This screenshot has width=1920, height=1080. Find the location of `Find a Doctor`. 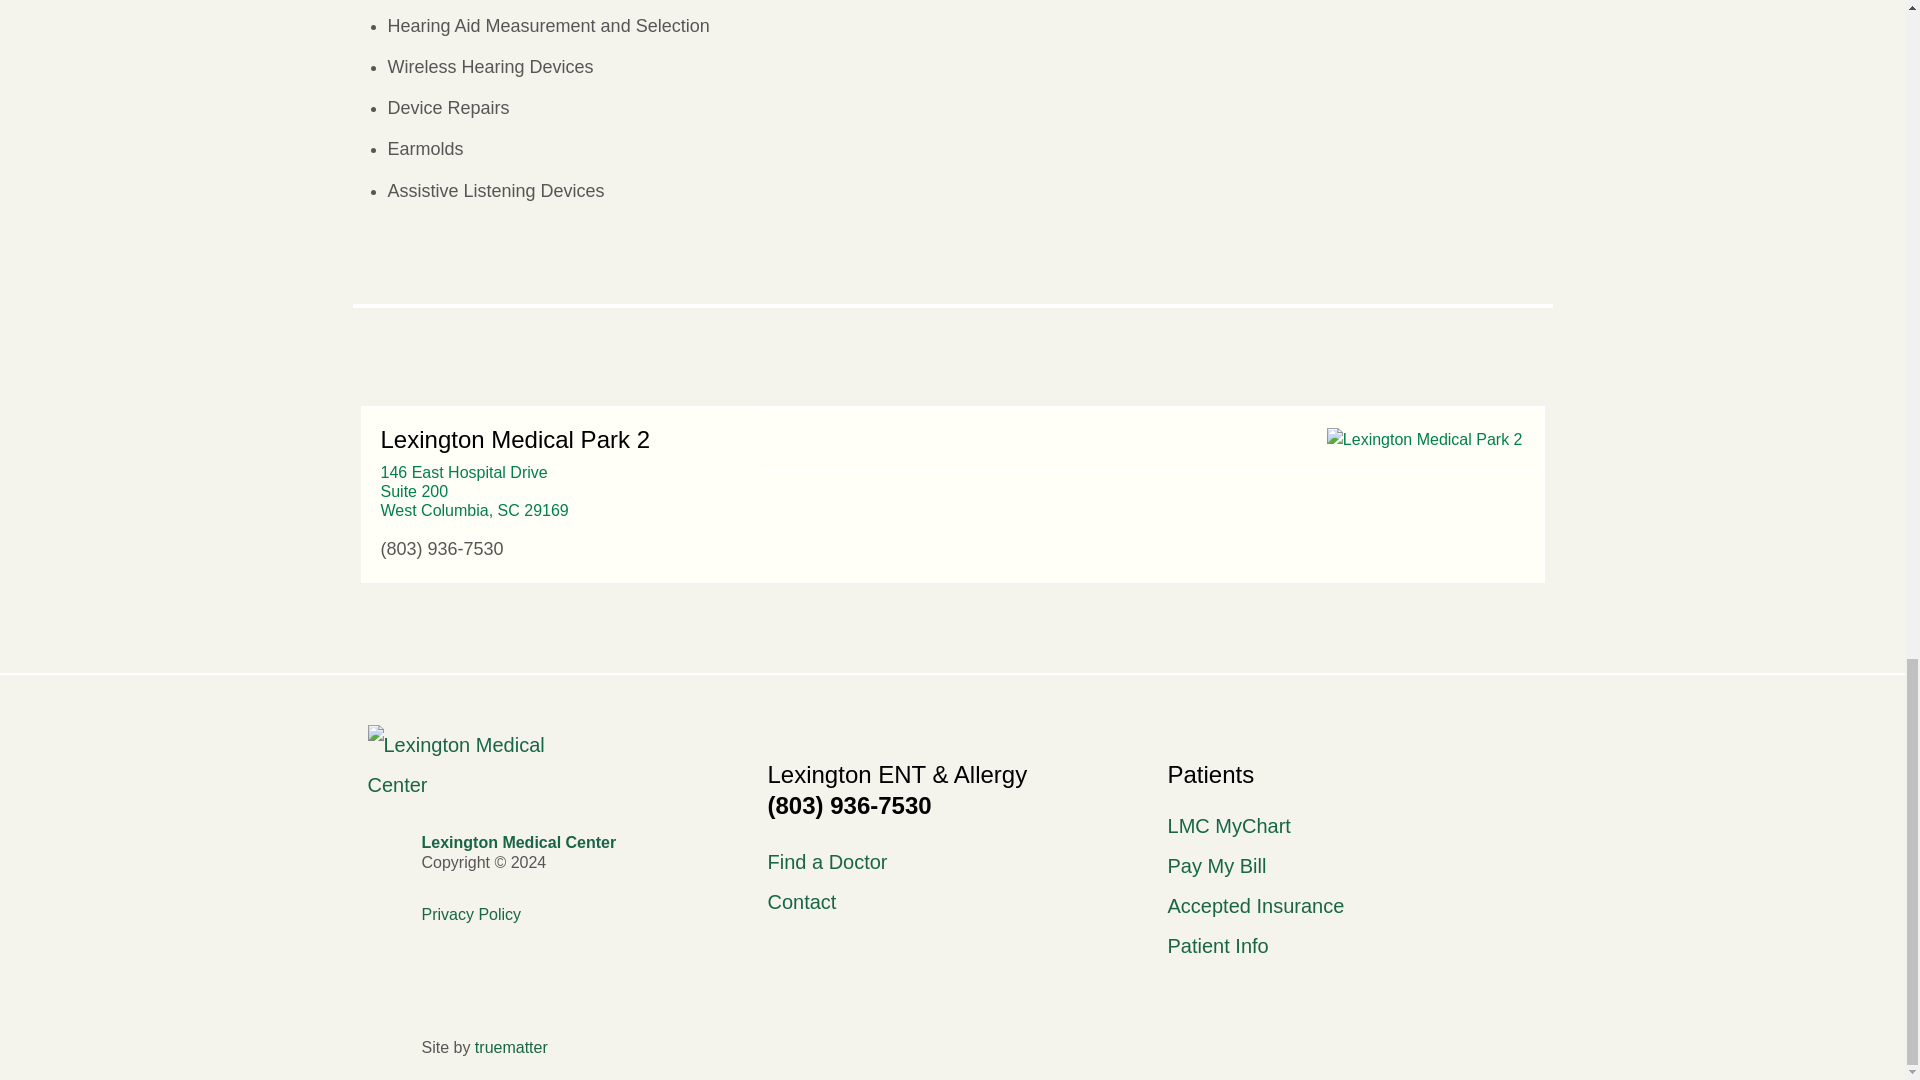

Find a Doctor is located at coordinates (1352, 865).